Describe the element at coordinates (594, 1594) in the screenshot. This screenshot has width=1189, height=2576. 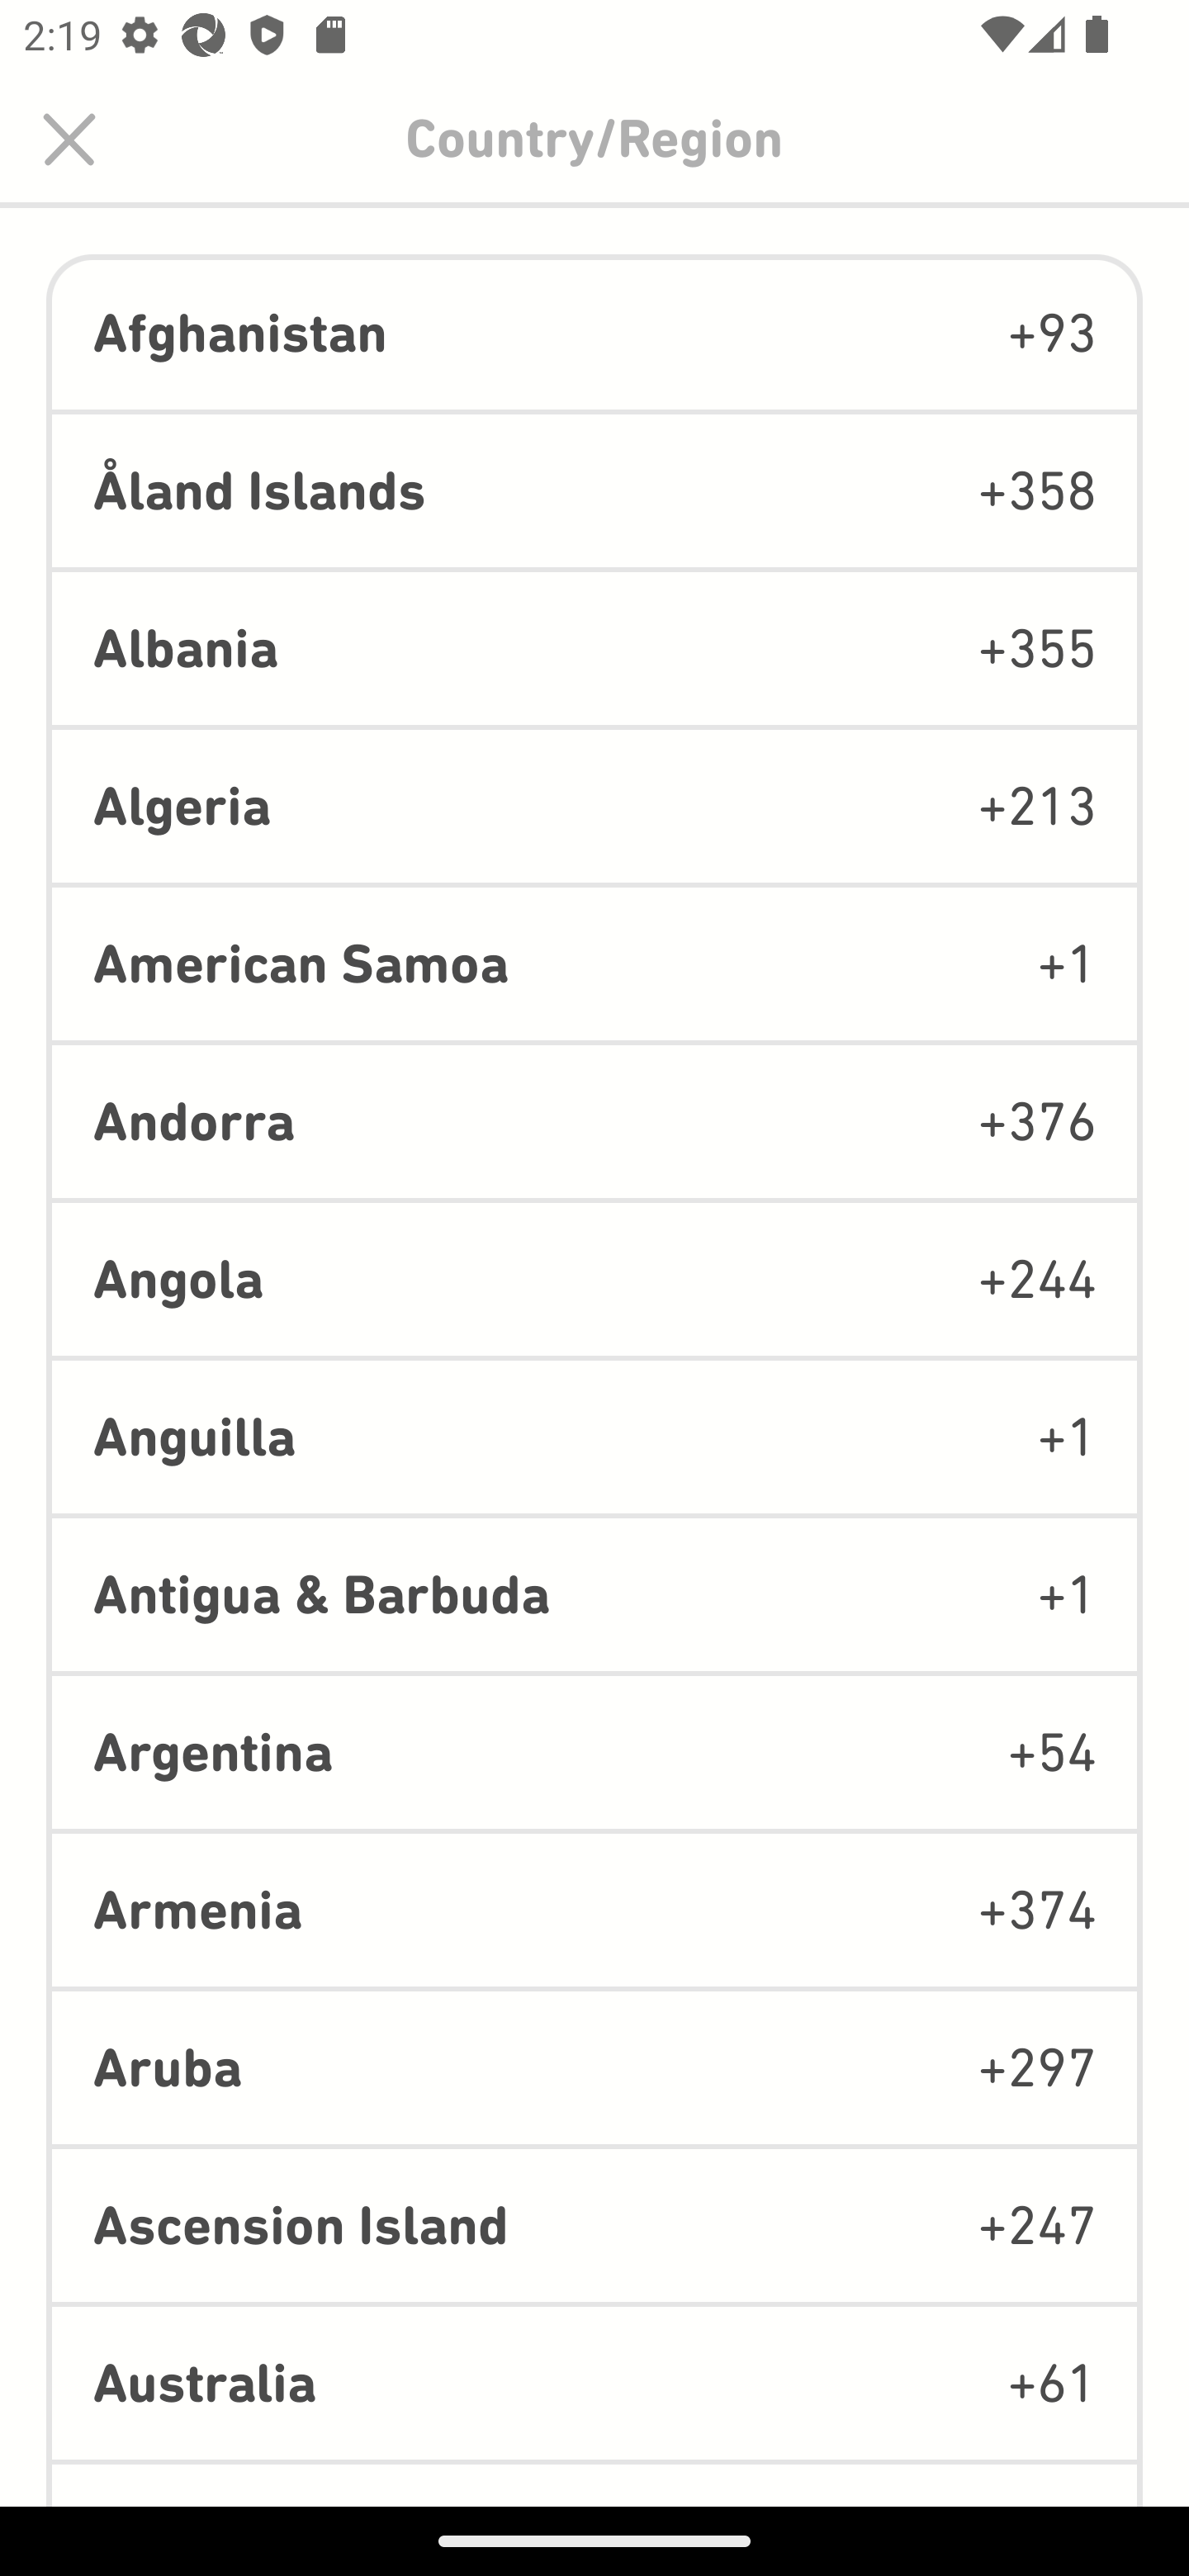
I see `Antigua & Barbuda +1` at that location.